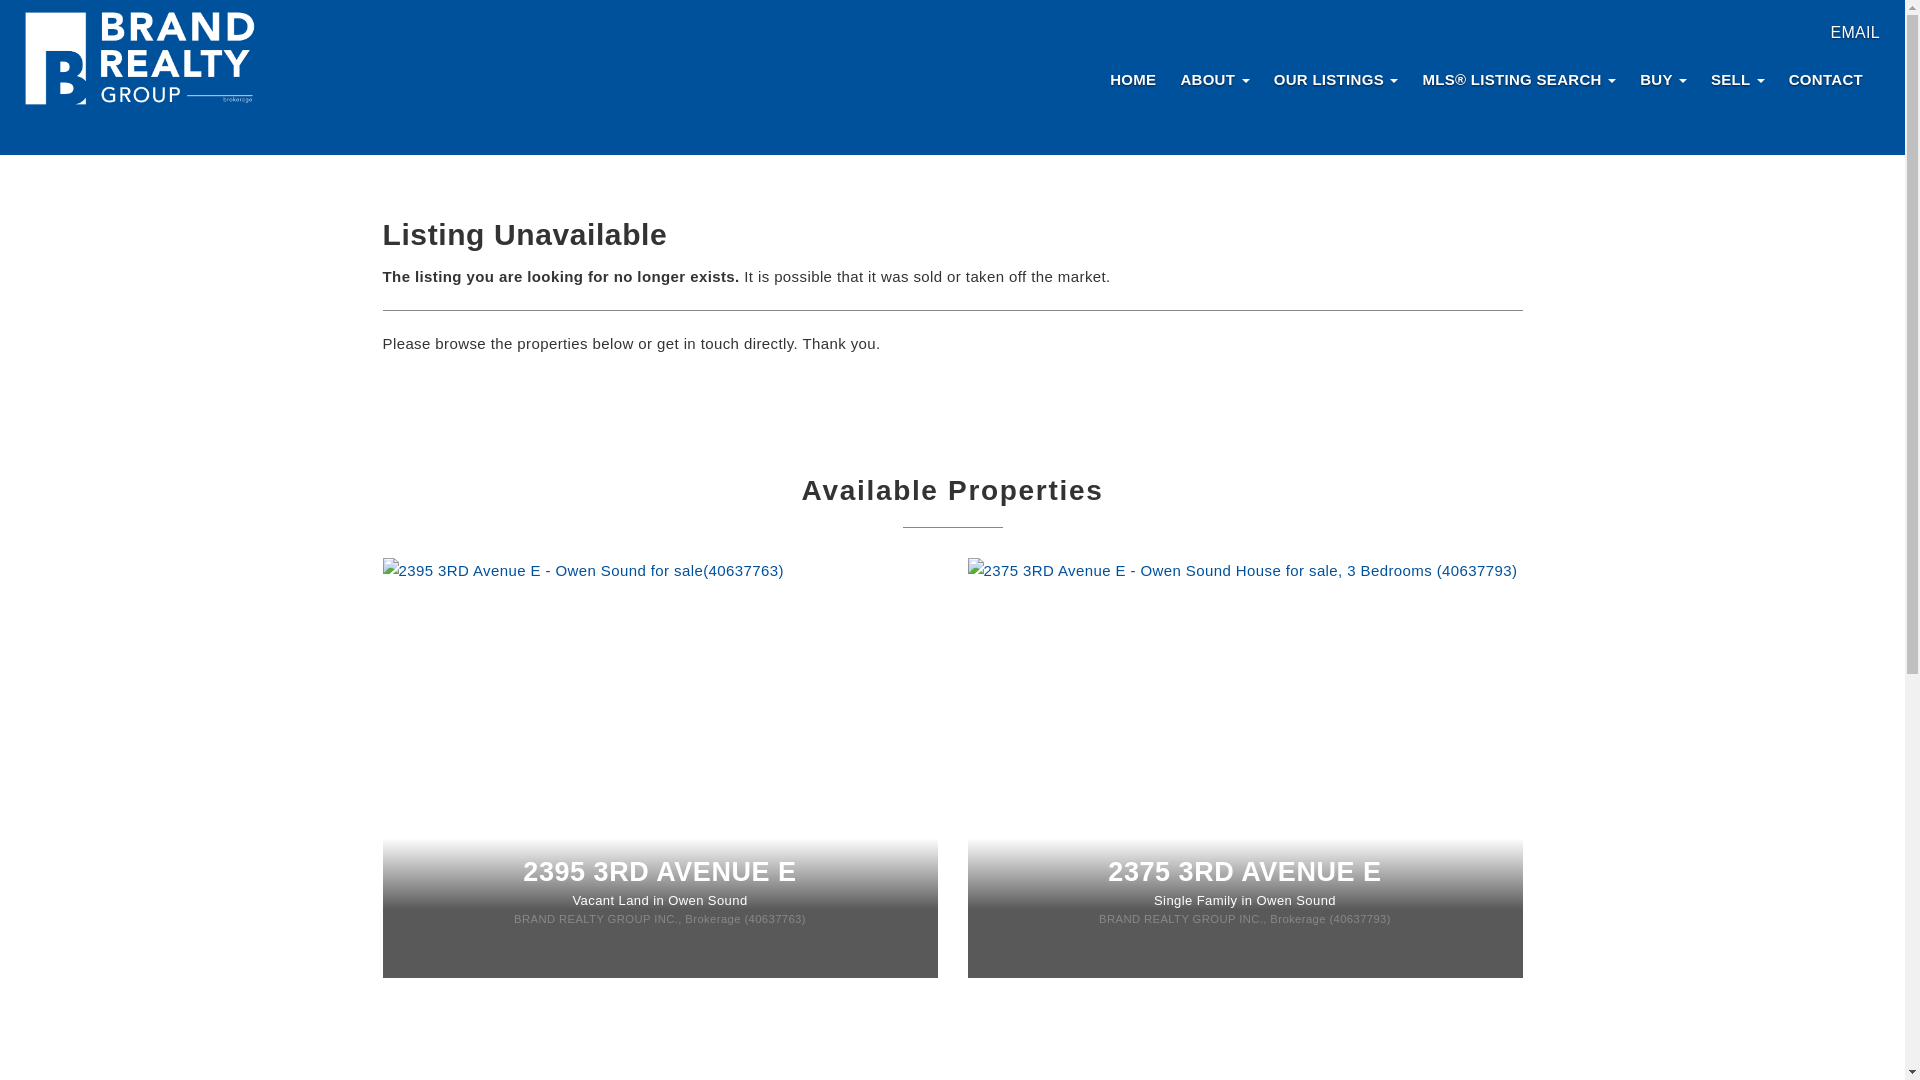  Describe the element at coordinates (1664, 78) in the screenshot. I see `BUY` at that location.